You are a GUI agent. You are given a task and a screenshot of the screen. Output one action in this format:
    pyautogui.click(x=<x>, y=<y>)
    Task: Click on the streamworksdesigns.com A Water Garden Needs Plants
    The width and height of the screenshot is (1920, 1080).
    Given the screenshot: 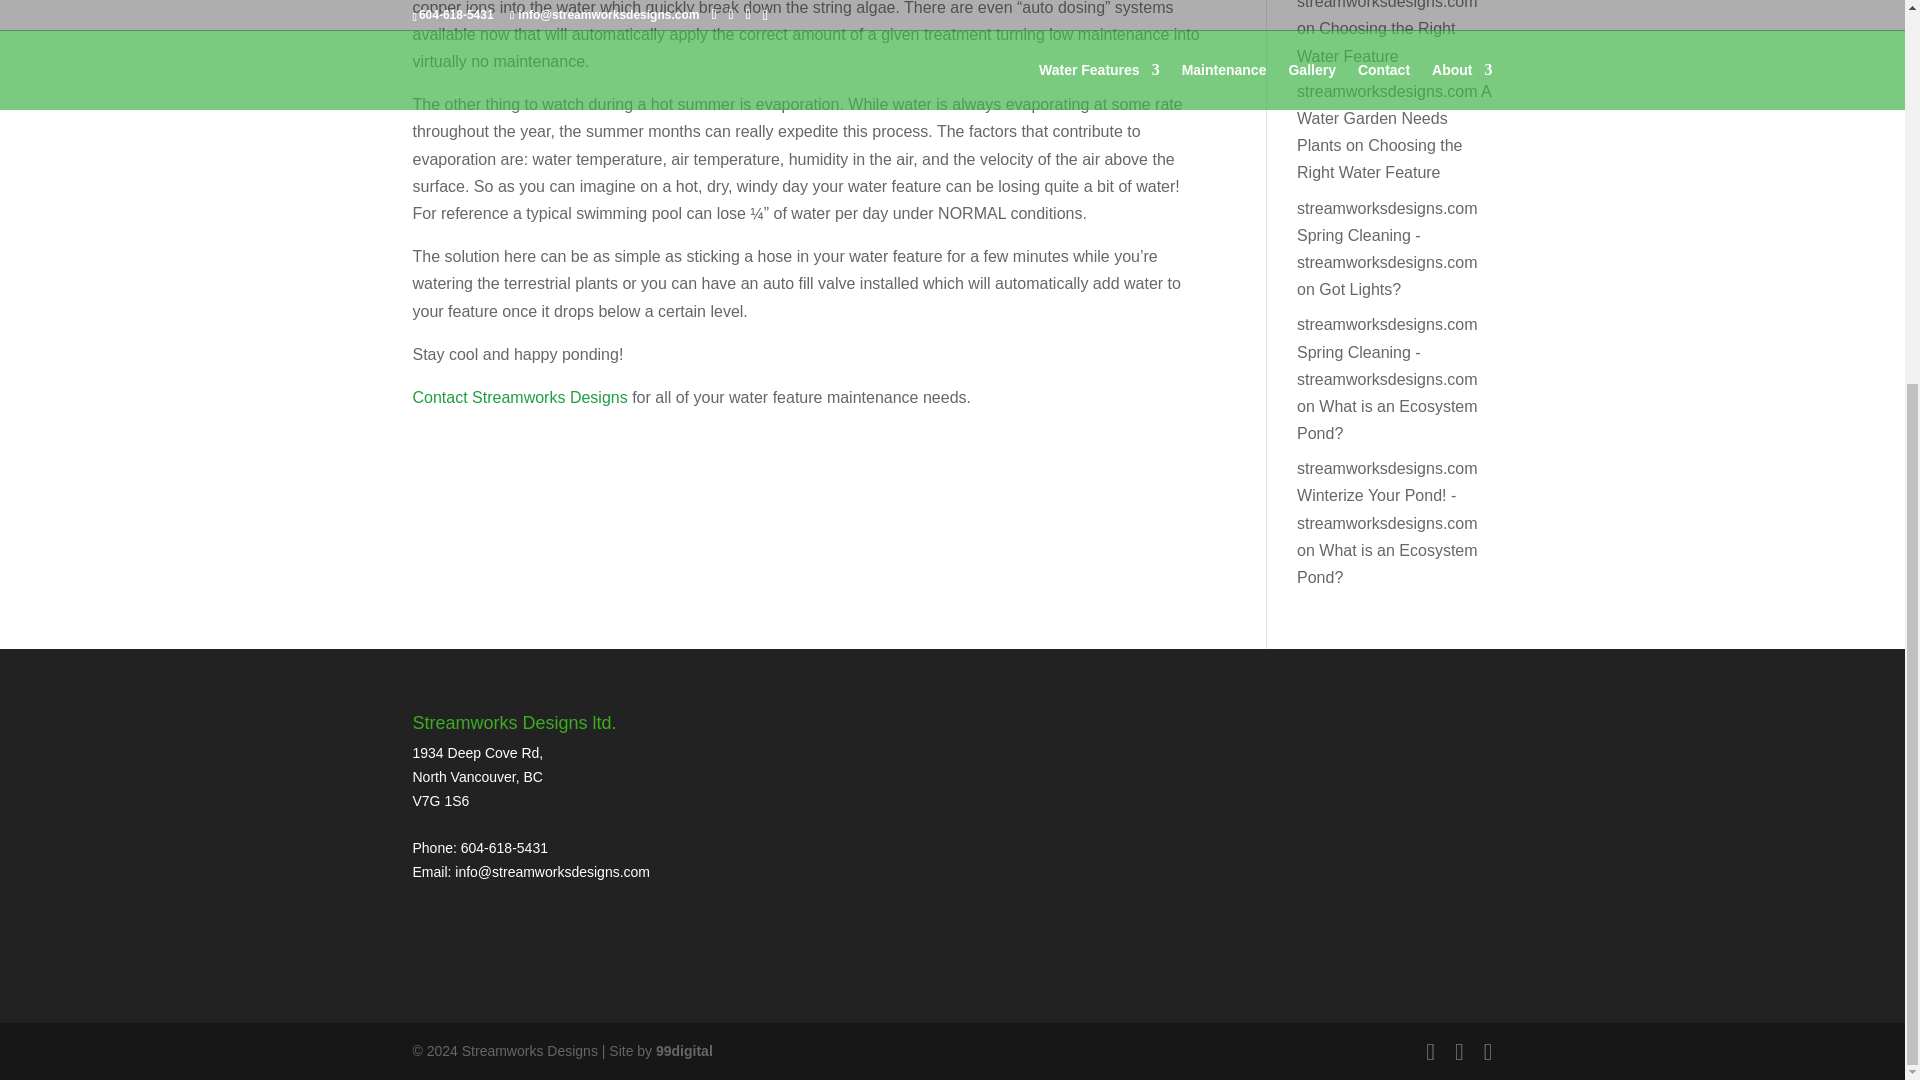 What is the action you would take?
    pyautogui.click(x=1394, y=118)
    